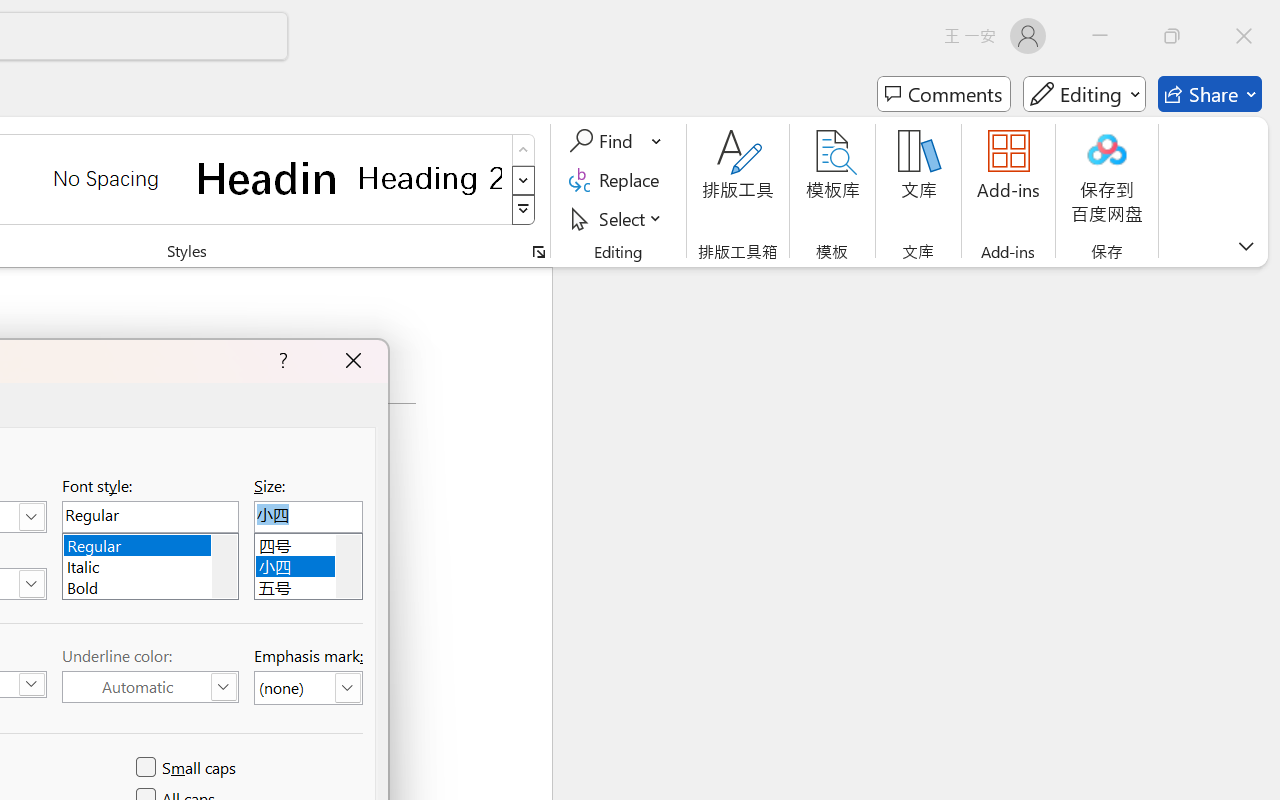 The image size is (1280, 800). What do you see at coordinates (618, 218) in the screenshot?
I see `Select` at bounding box center [618, 218].